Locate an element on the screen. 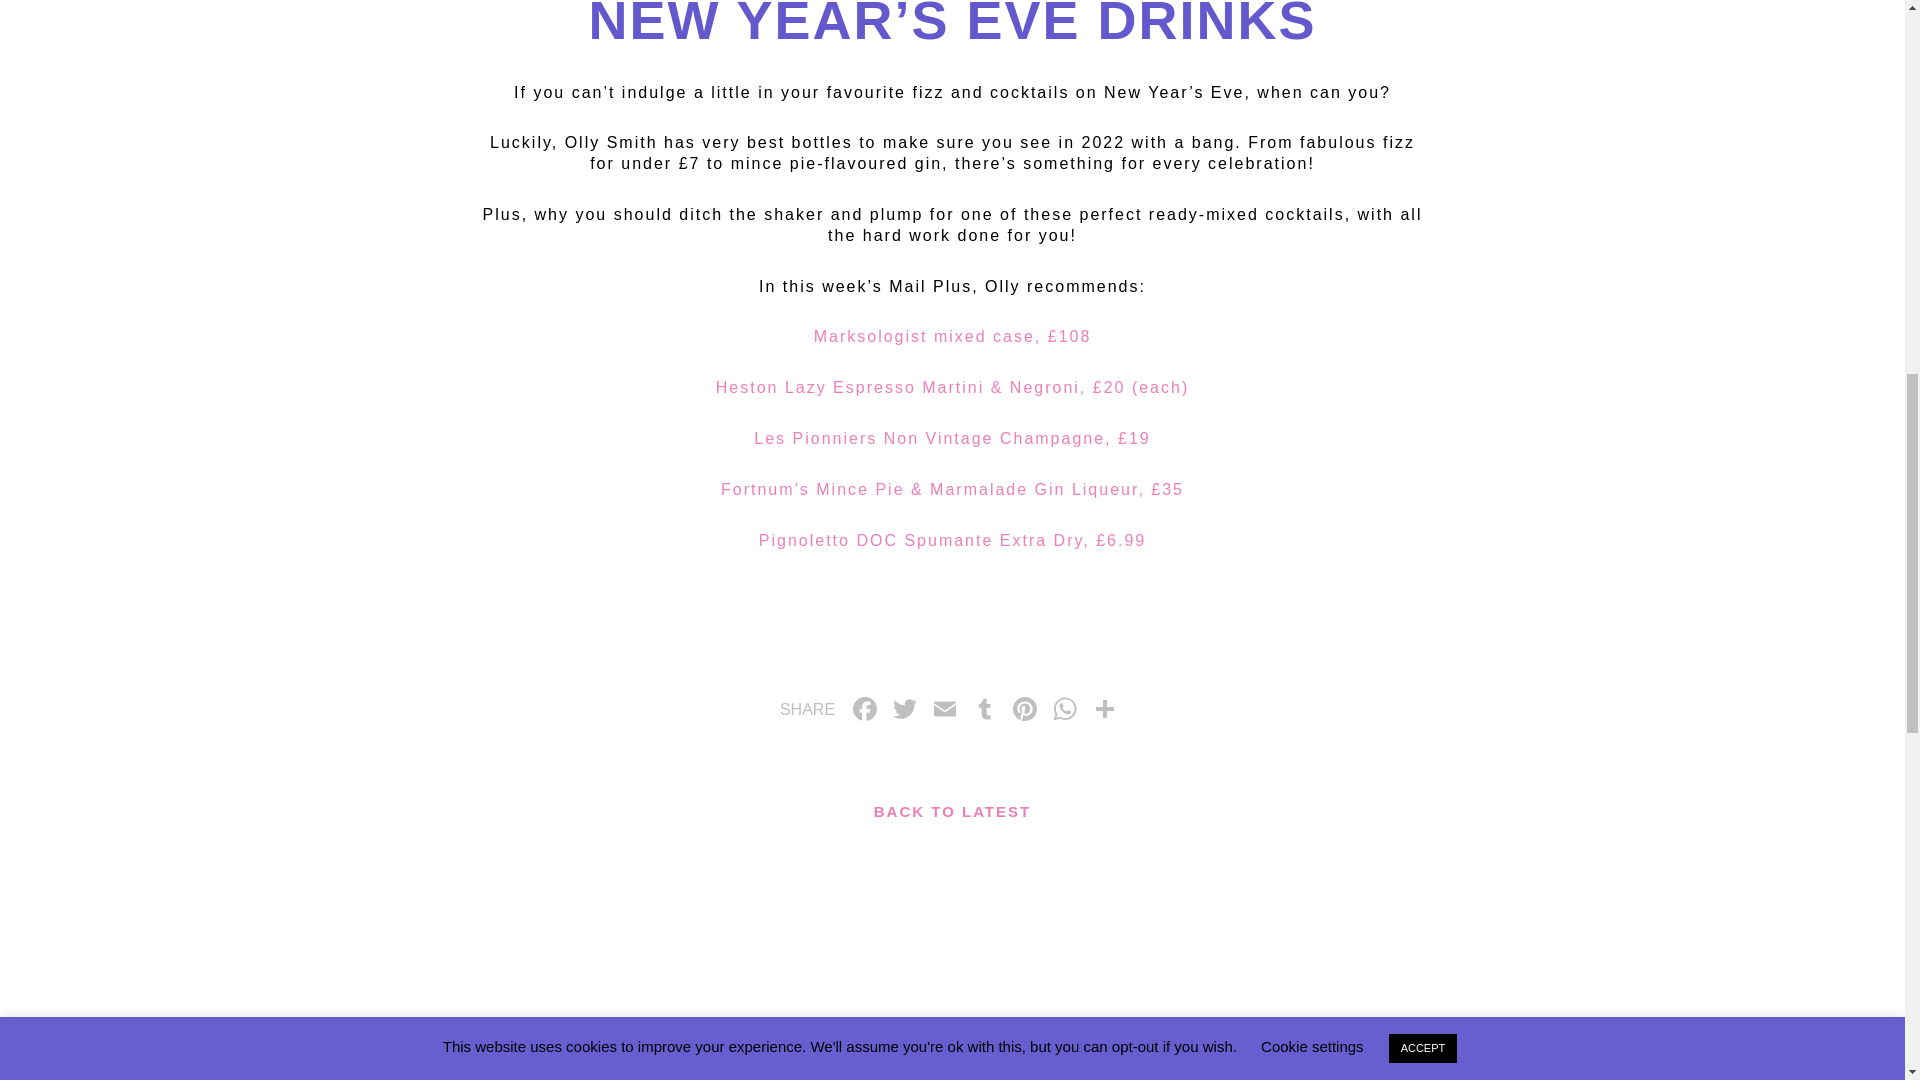 The height and width of the screenshot is (1080, 1920). BACK TO LATEST is located at coordinates (952, 812).